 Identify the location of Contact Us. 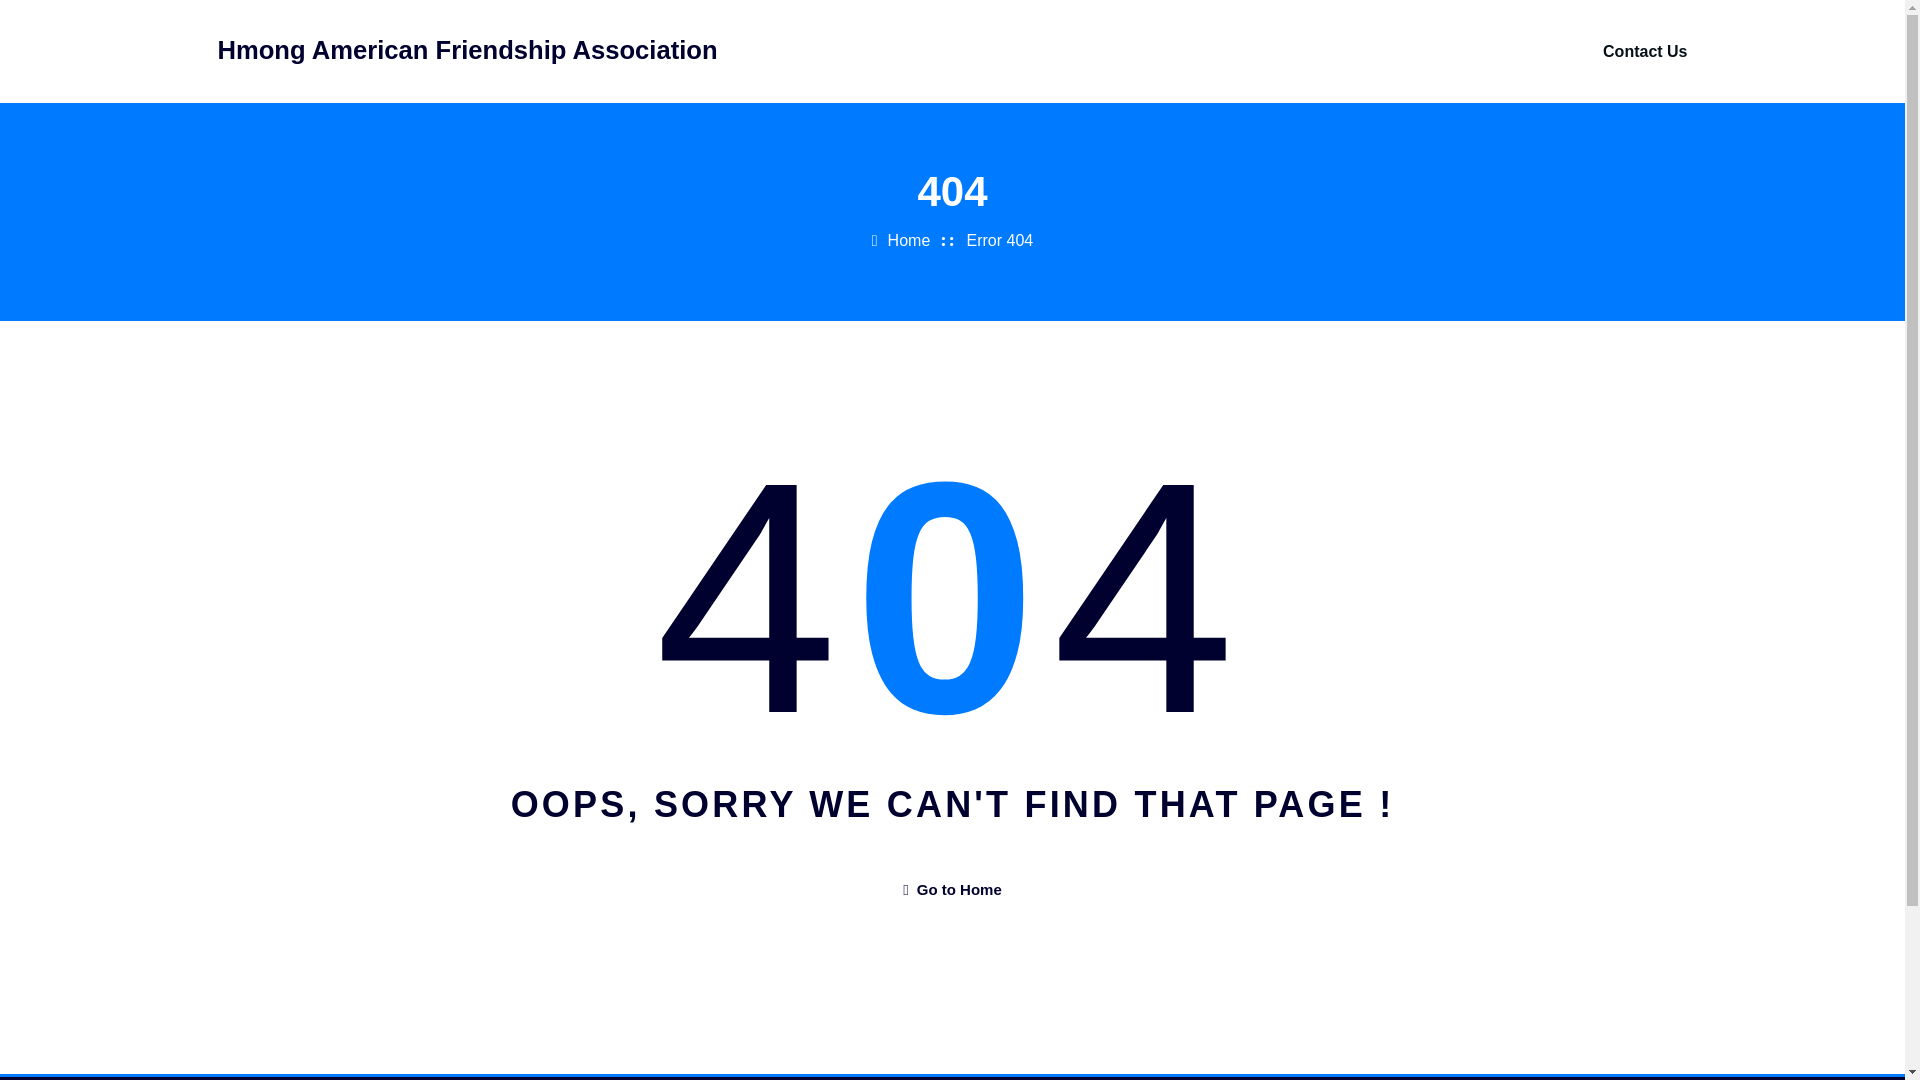
(1645, 51).